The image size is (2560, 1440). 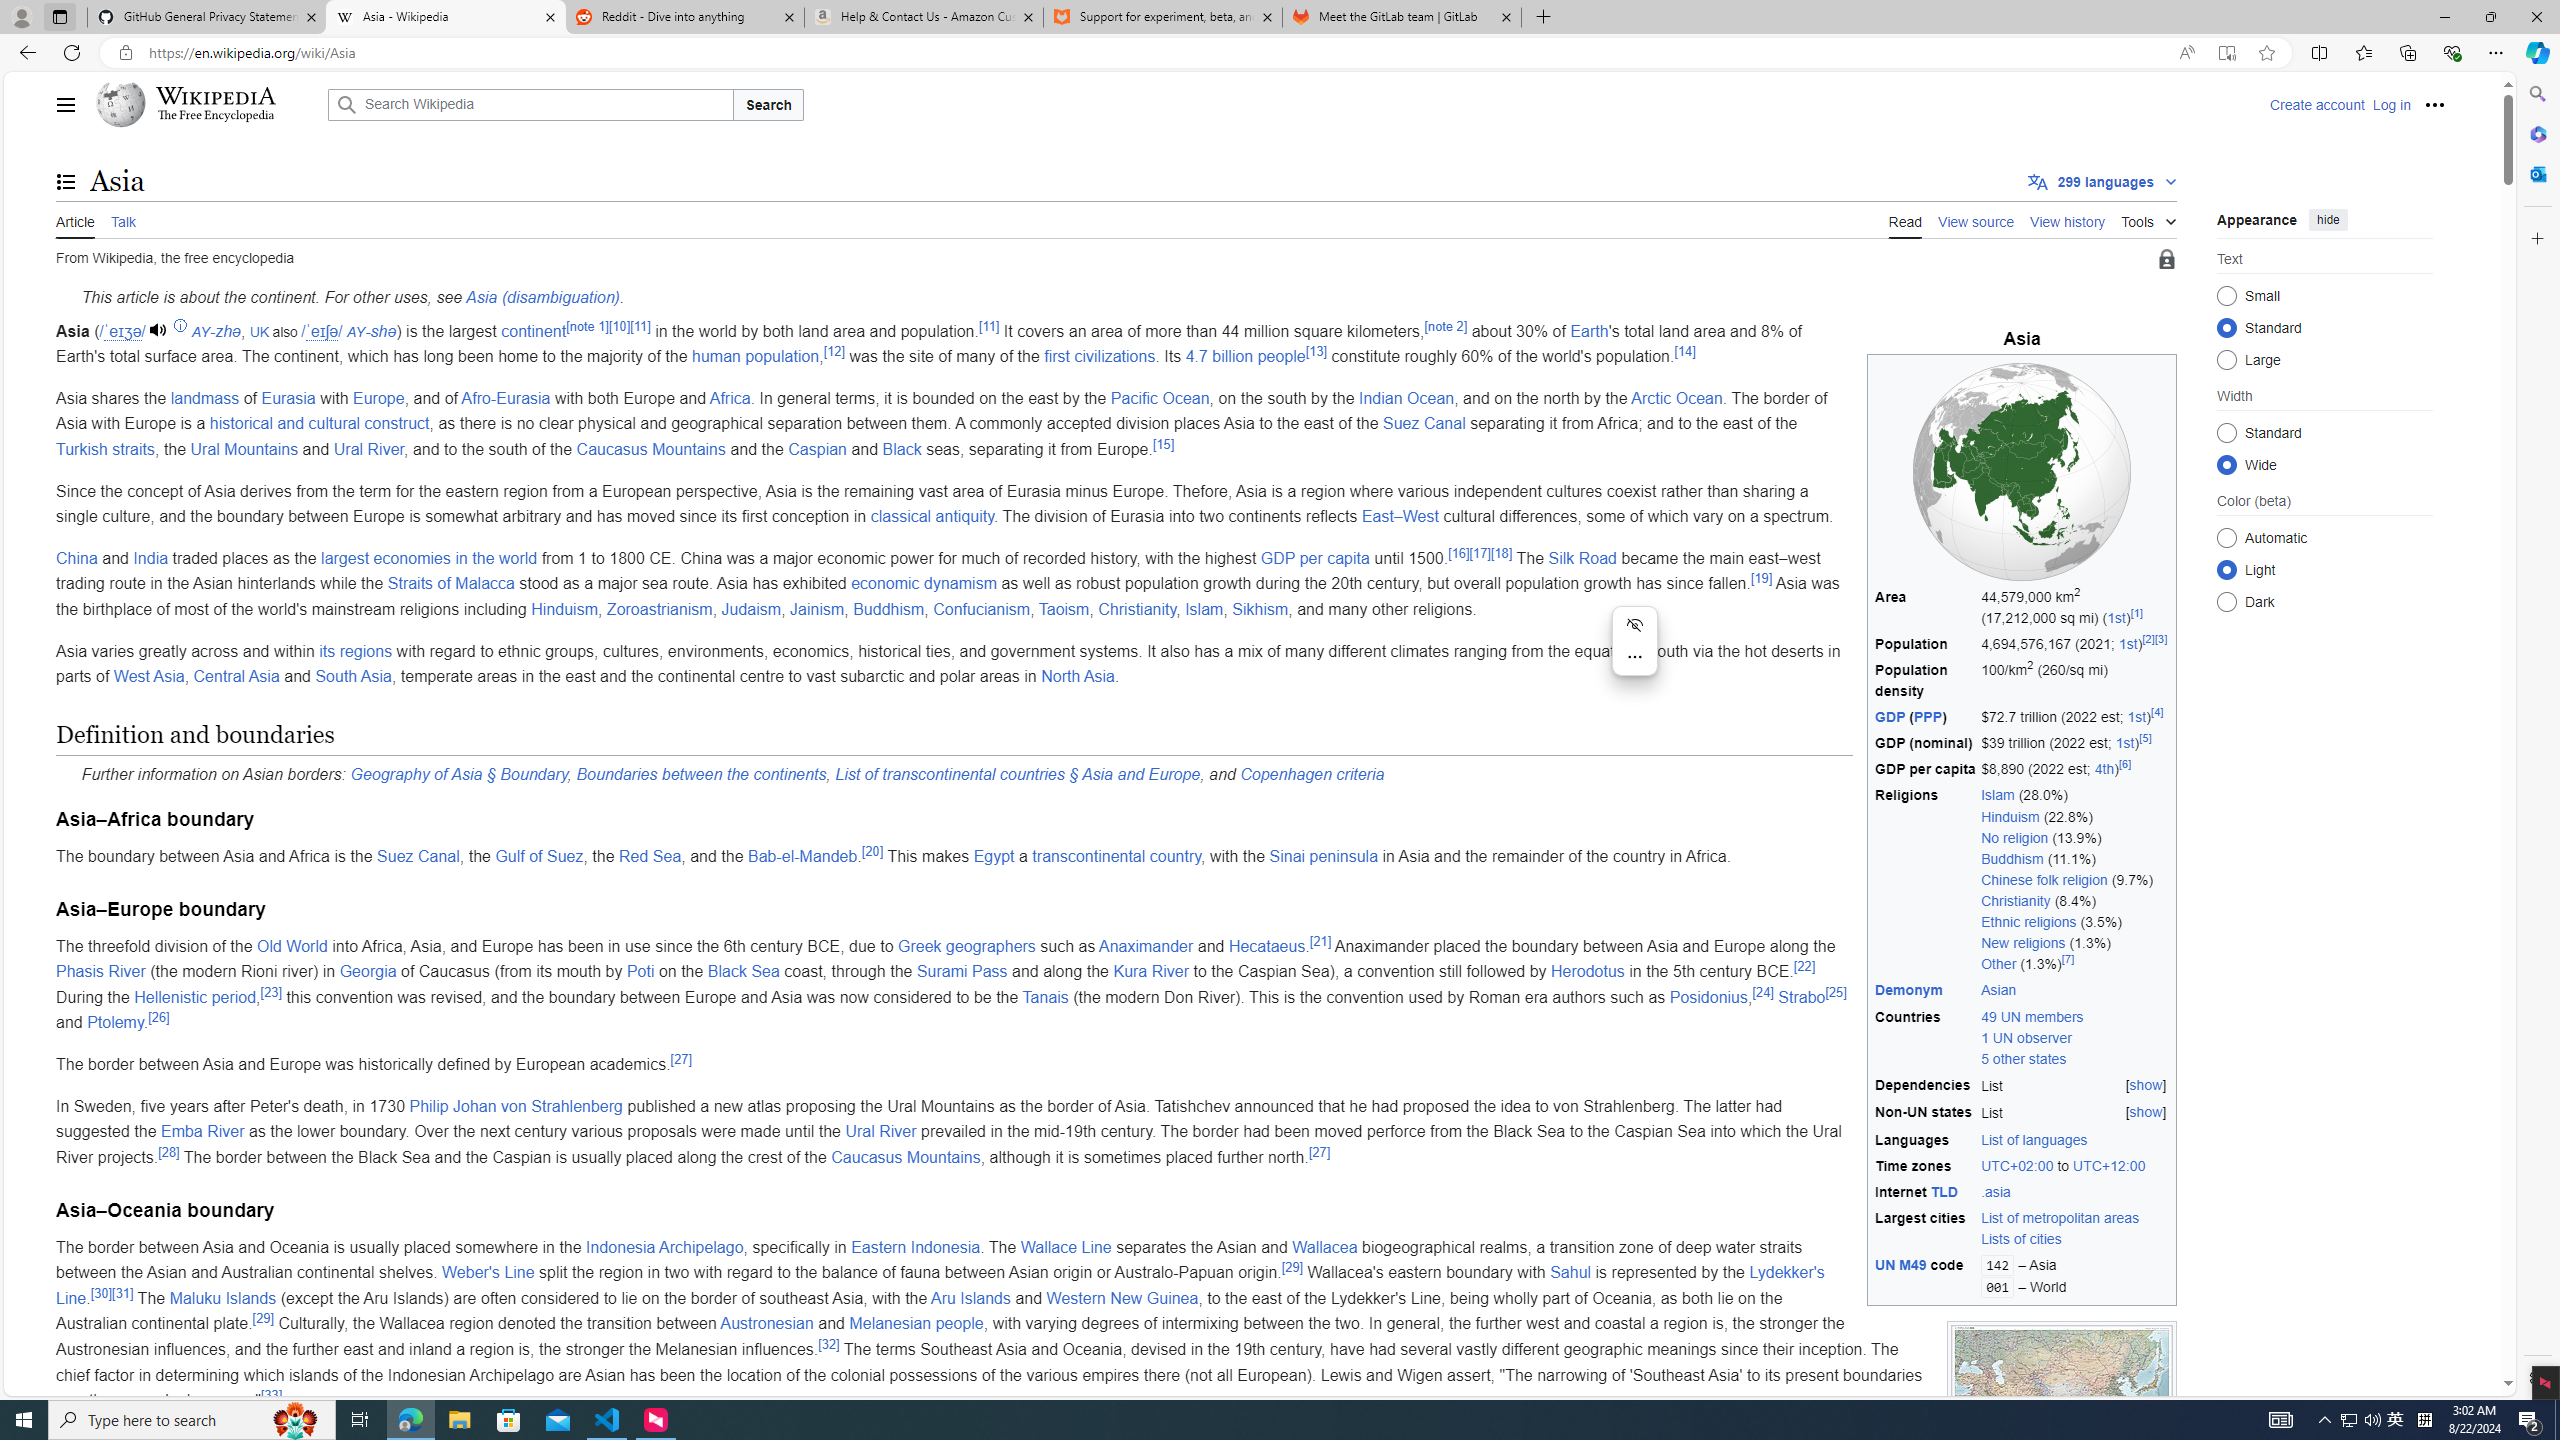 What do you see at coordinates (271, 991) in the screenshot?
I see `[23]` at bounding box center [271, 991].